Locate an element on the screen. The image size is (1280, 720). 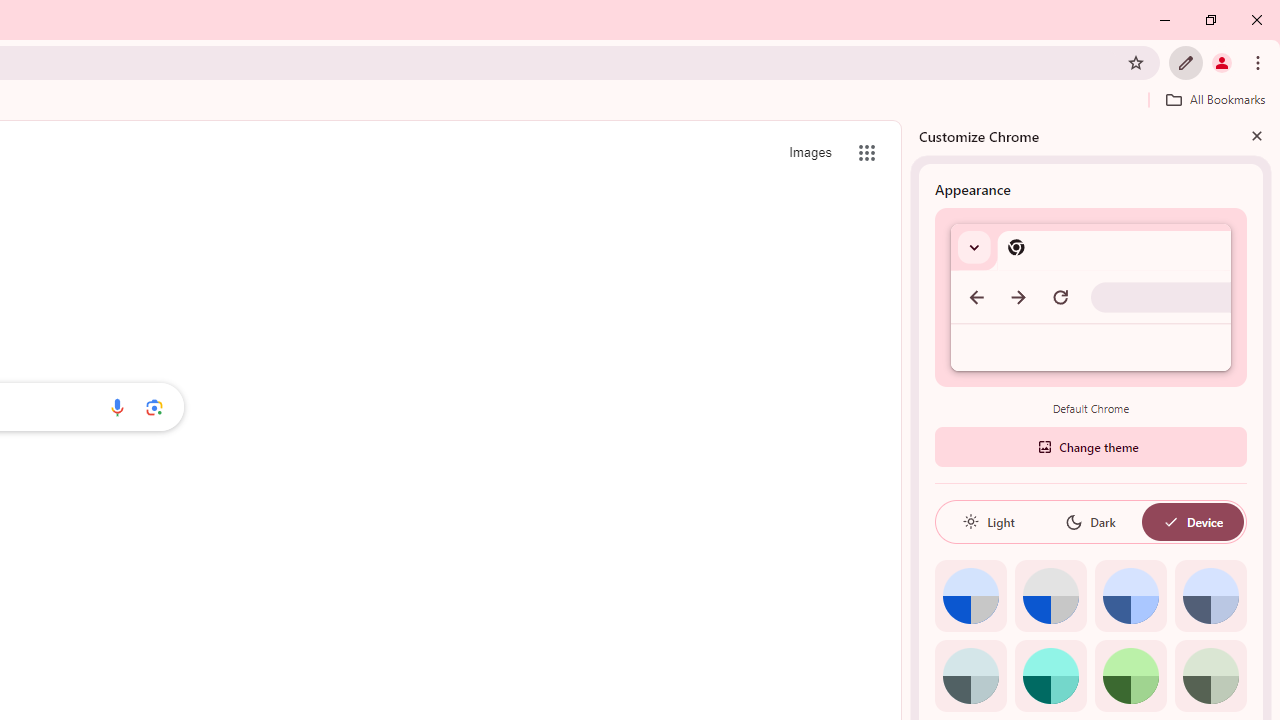
Light is located at coordinates (988, 522).